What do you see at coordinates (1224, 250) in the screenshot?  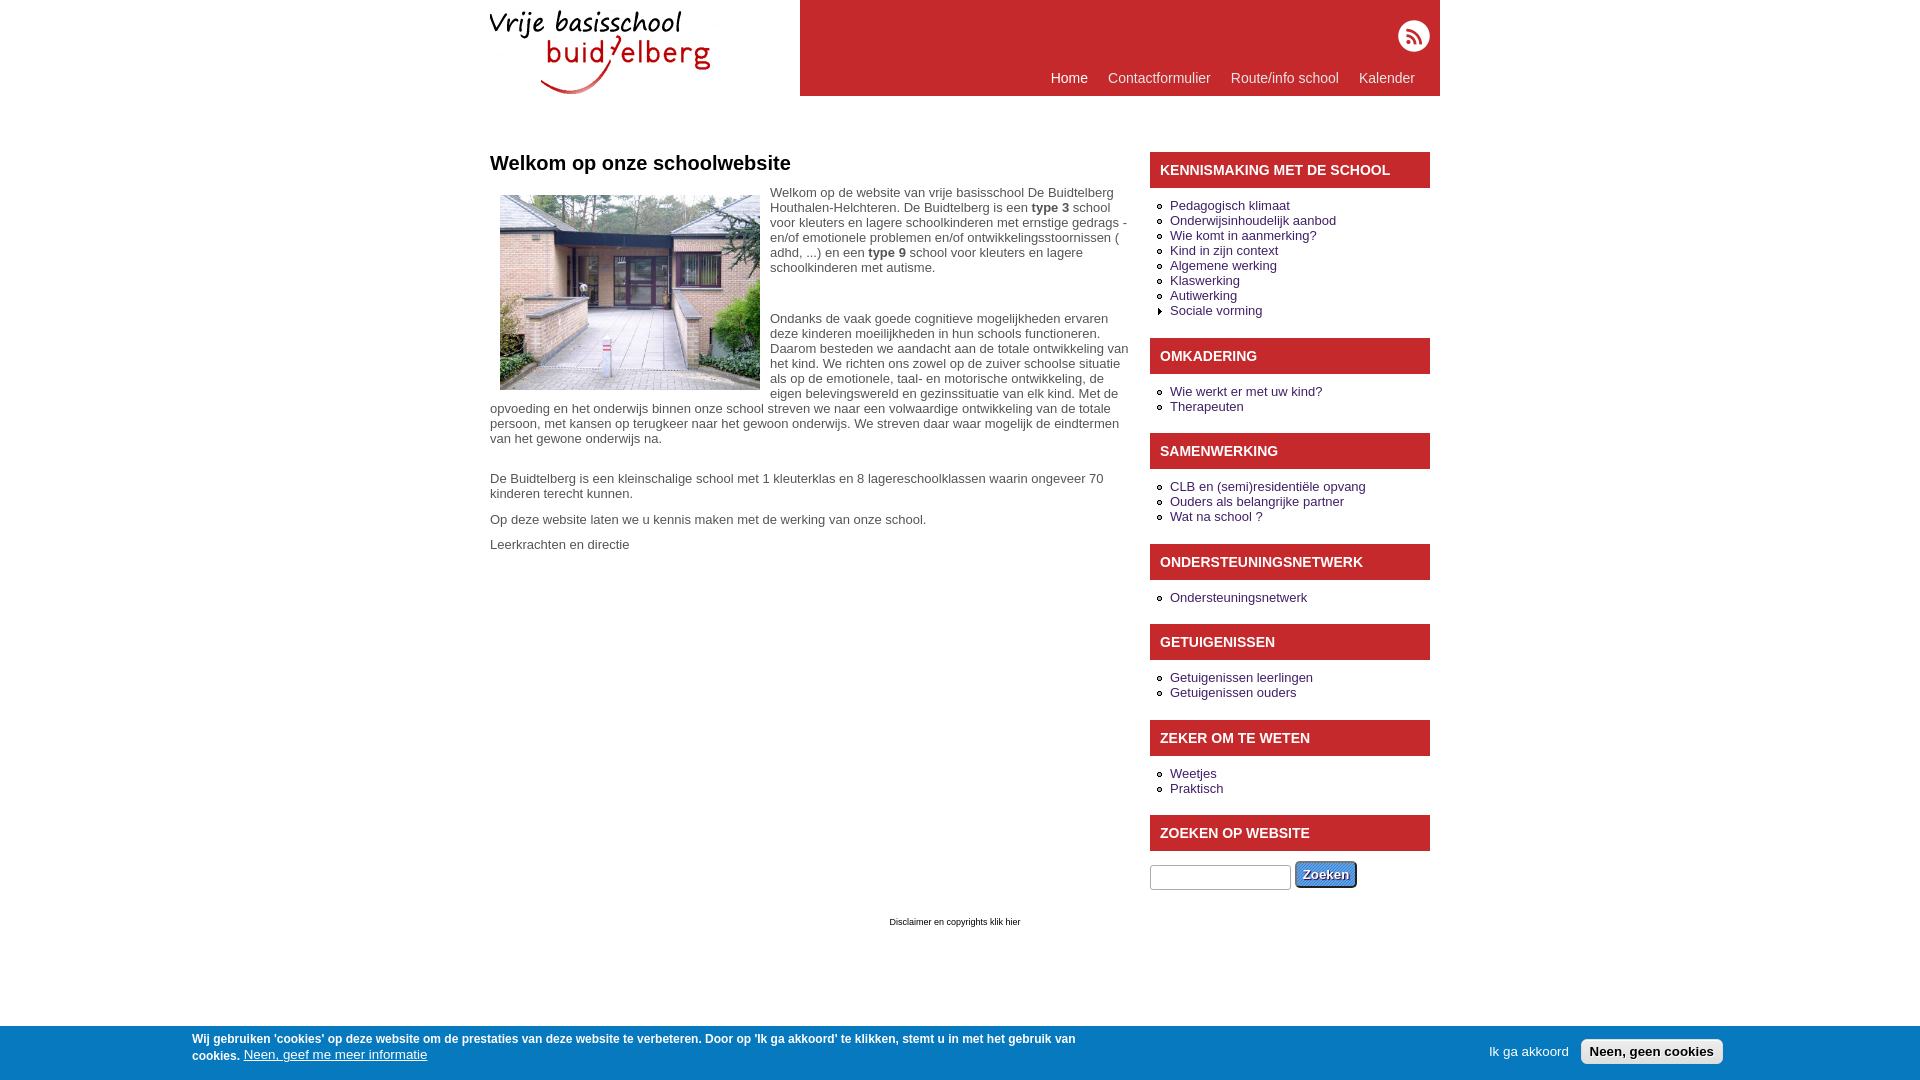 I see `Kind in zijn context` at bounding box center [1224, 250].